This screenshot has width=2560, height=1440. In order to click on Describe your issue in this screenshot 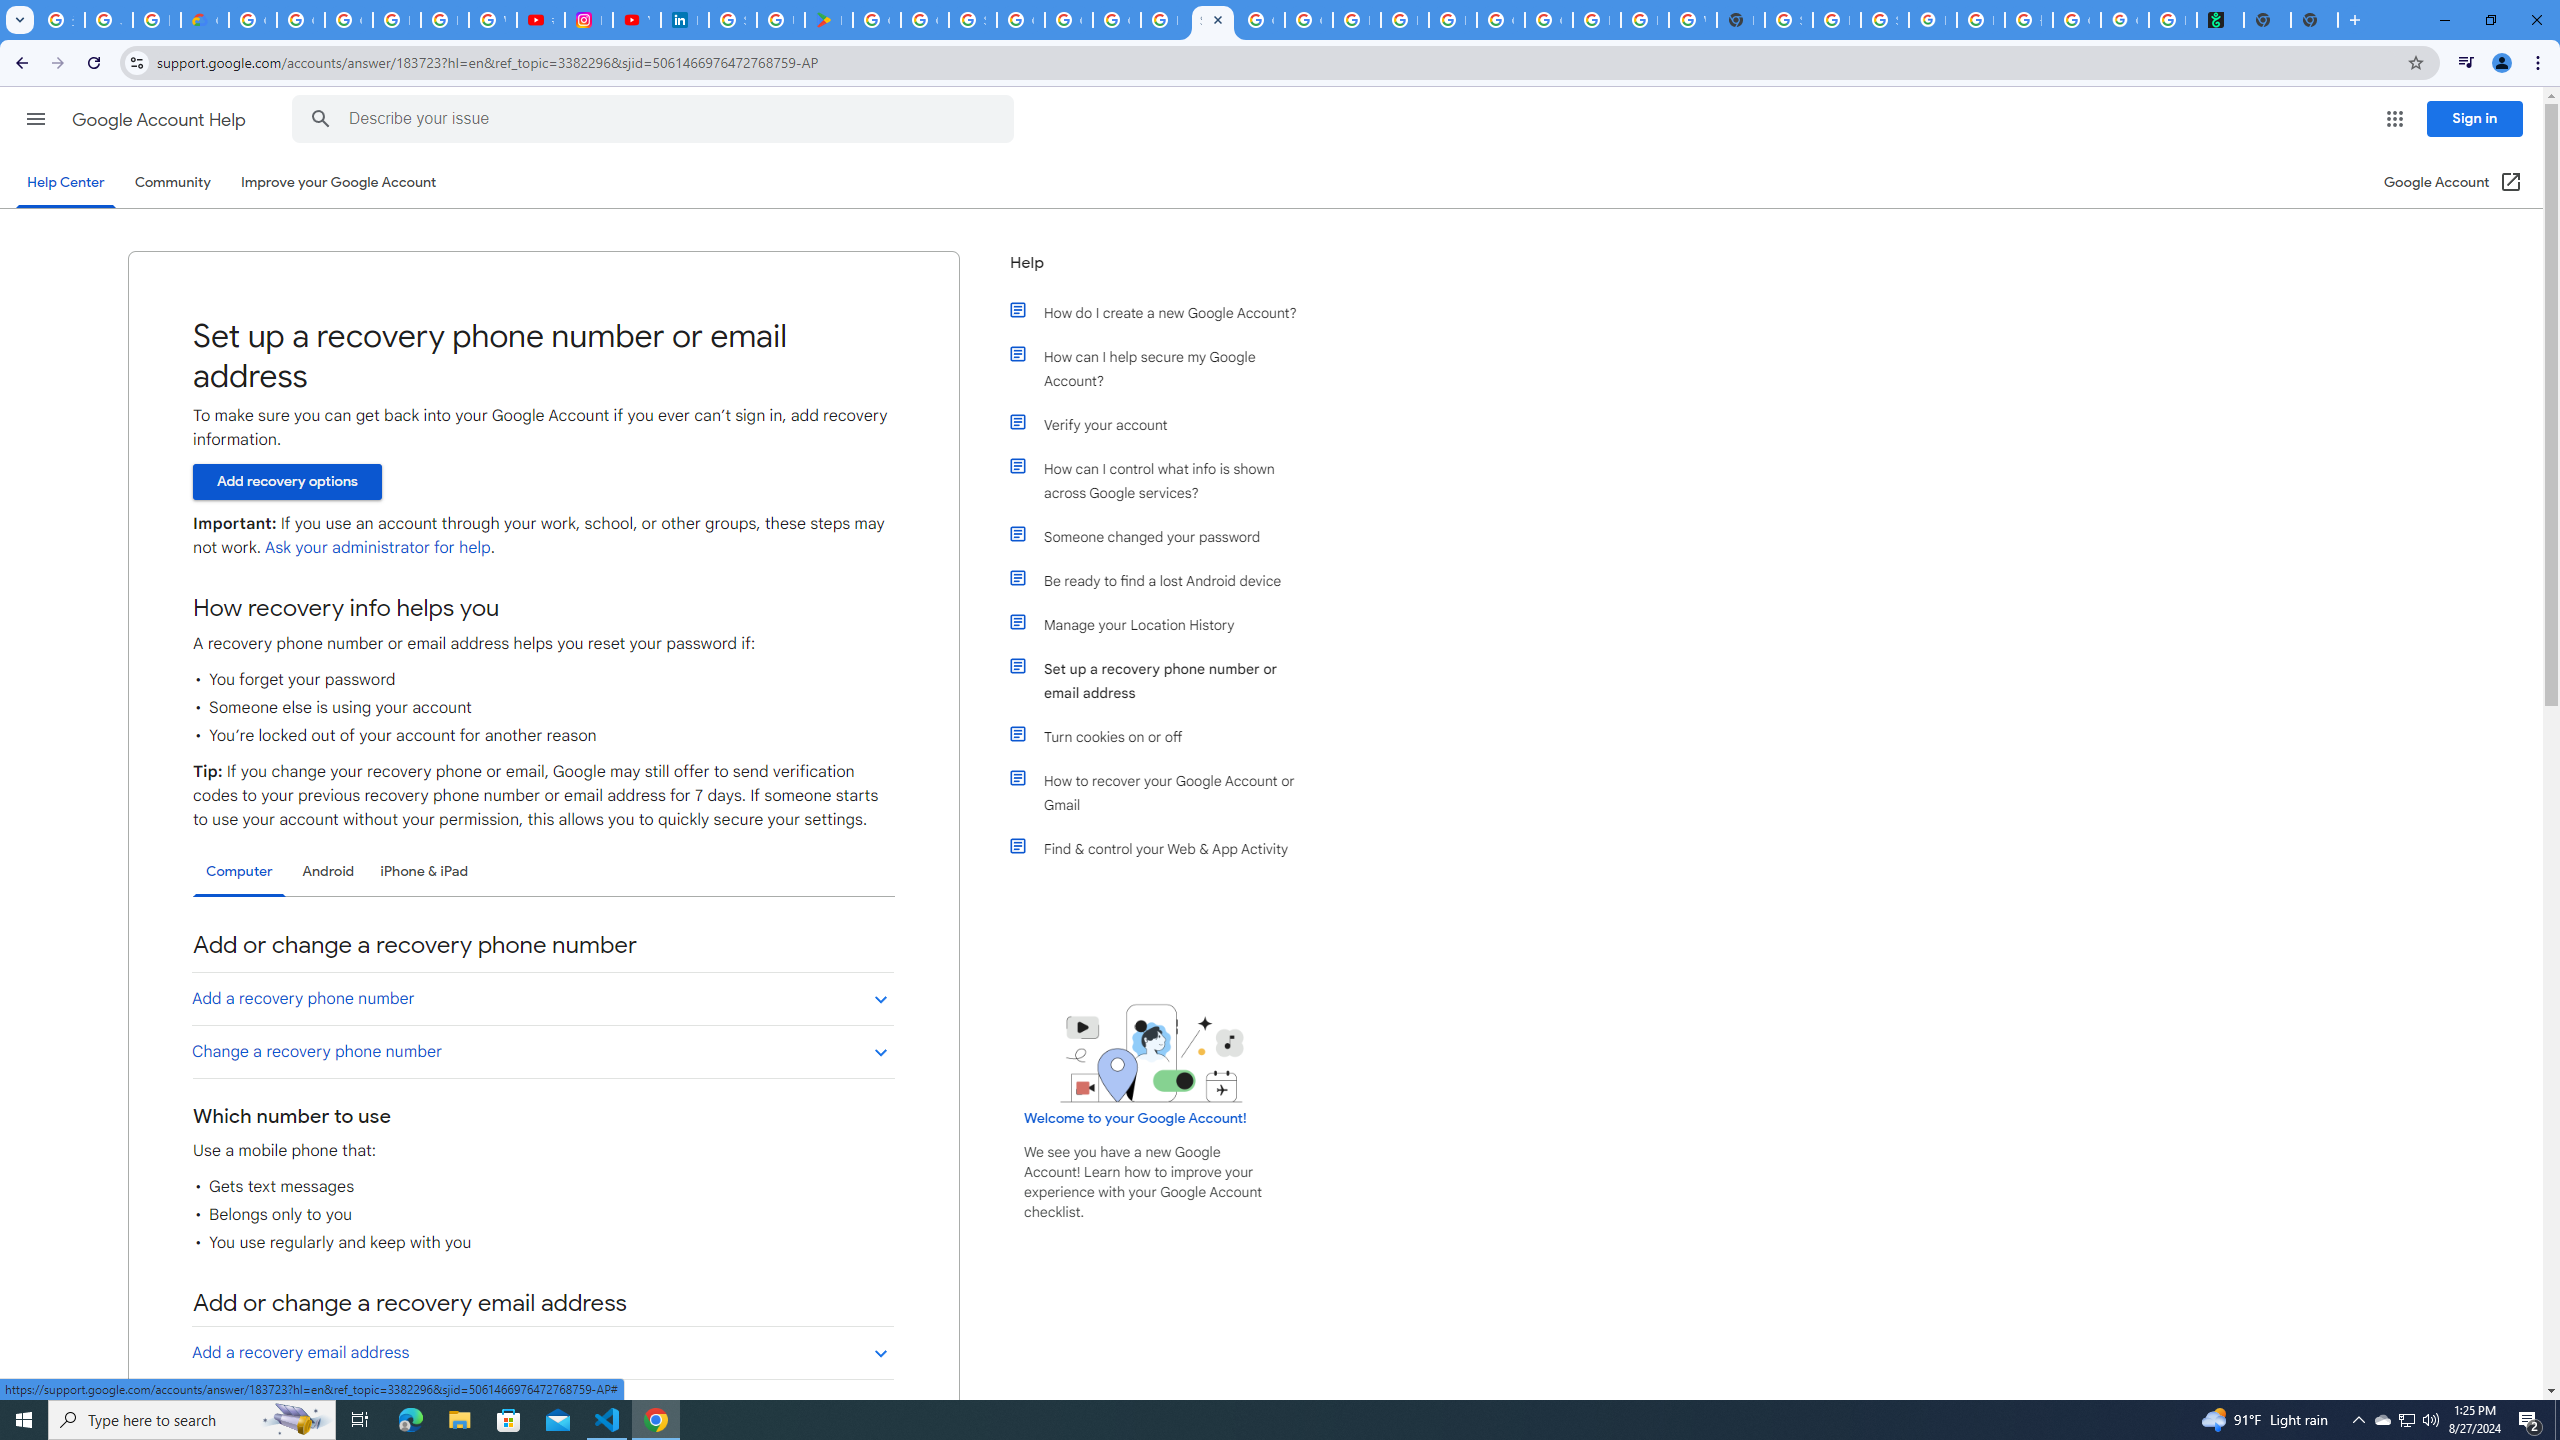, I will do `click(656, 119)`.